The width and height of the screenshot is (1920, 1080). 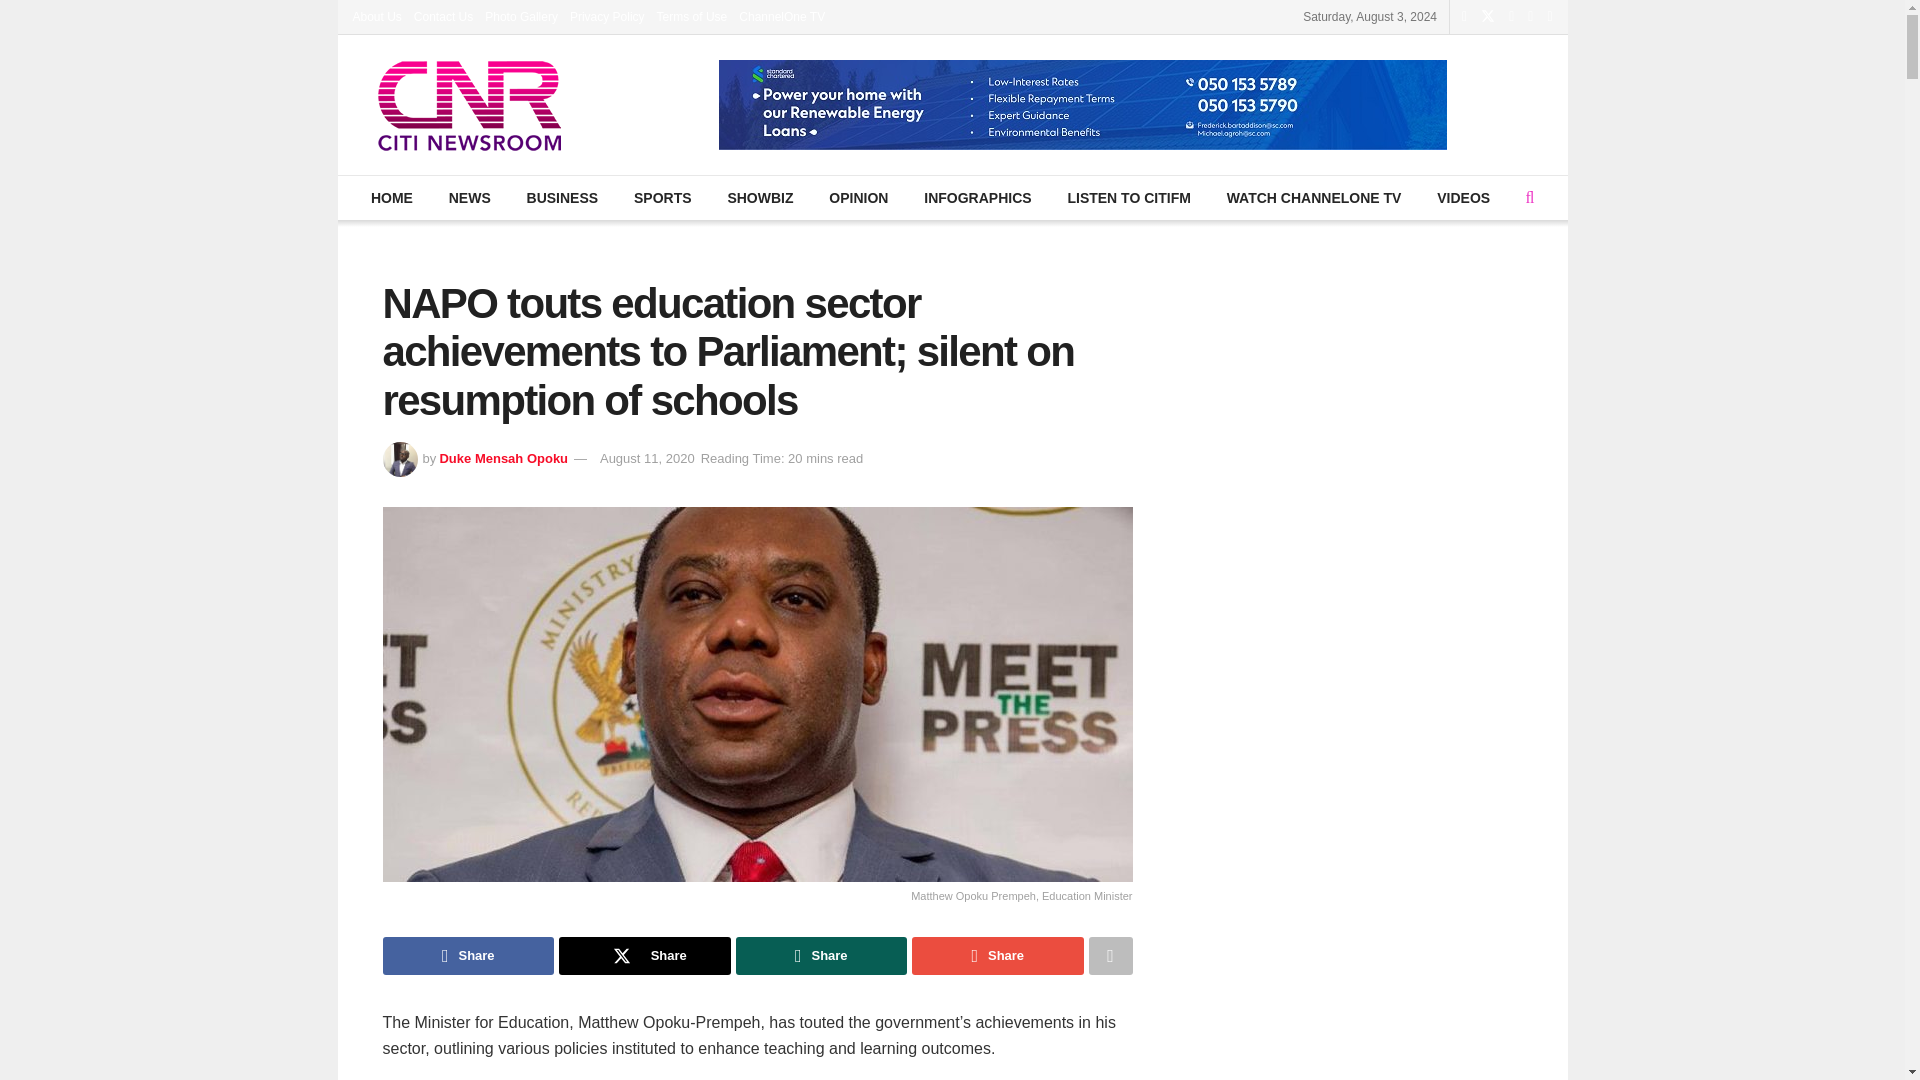 What do you see at coordinates (443, 16) in the screenshot?
I see `Contact Us` at bounding box center [443, 16].